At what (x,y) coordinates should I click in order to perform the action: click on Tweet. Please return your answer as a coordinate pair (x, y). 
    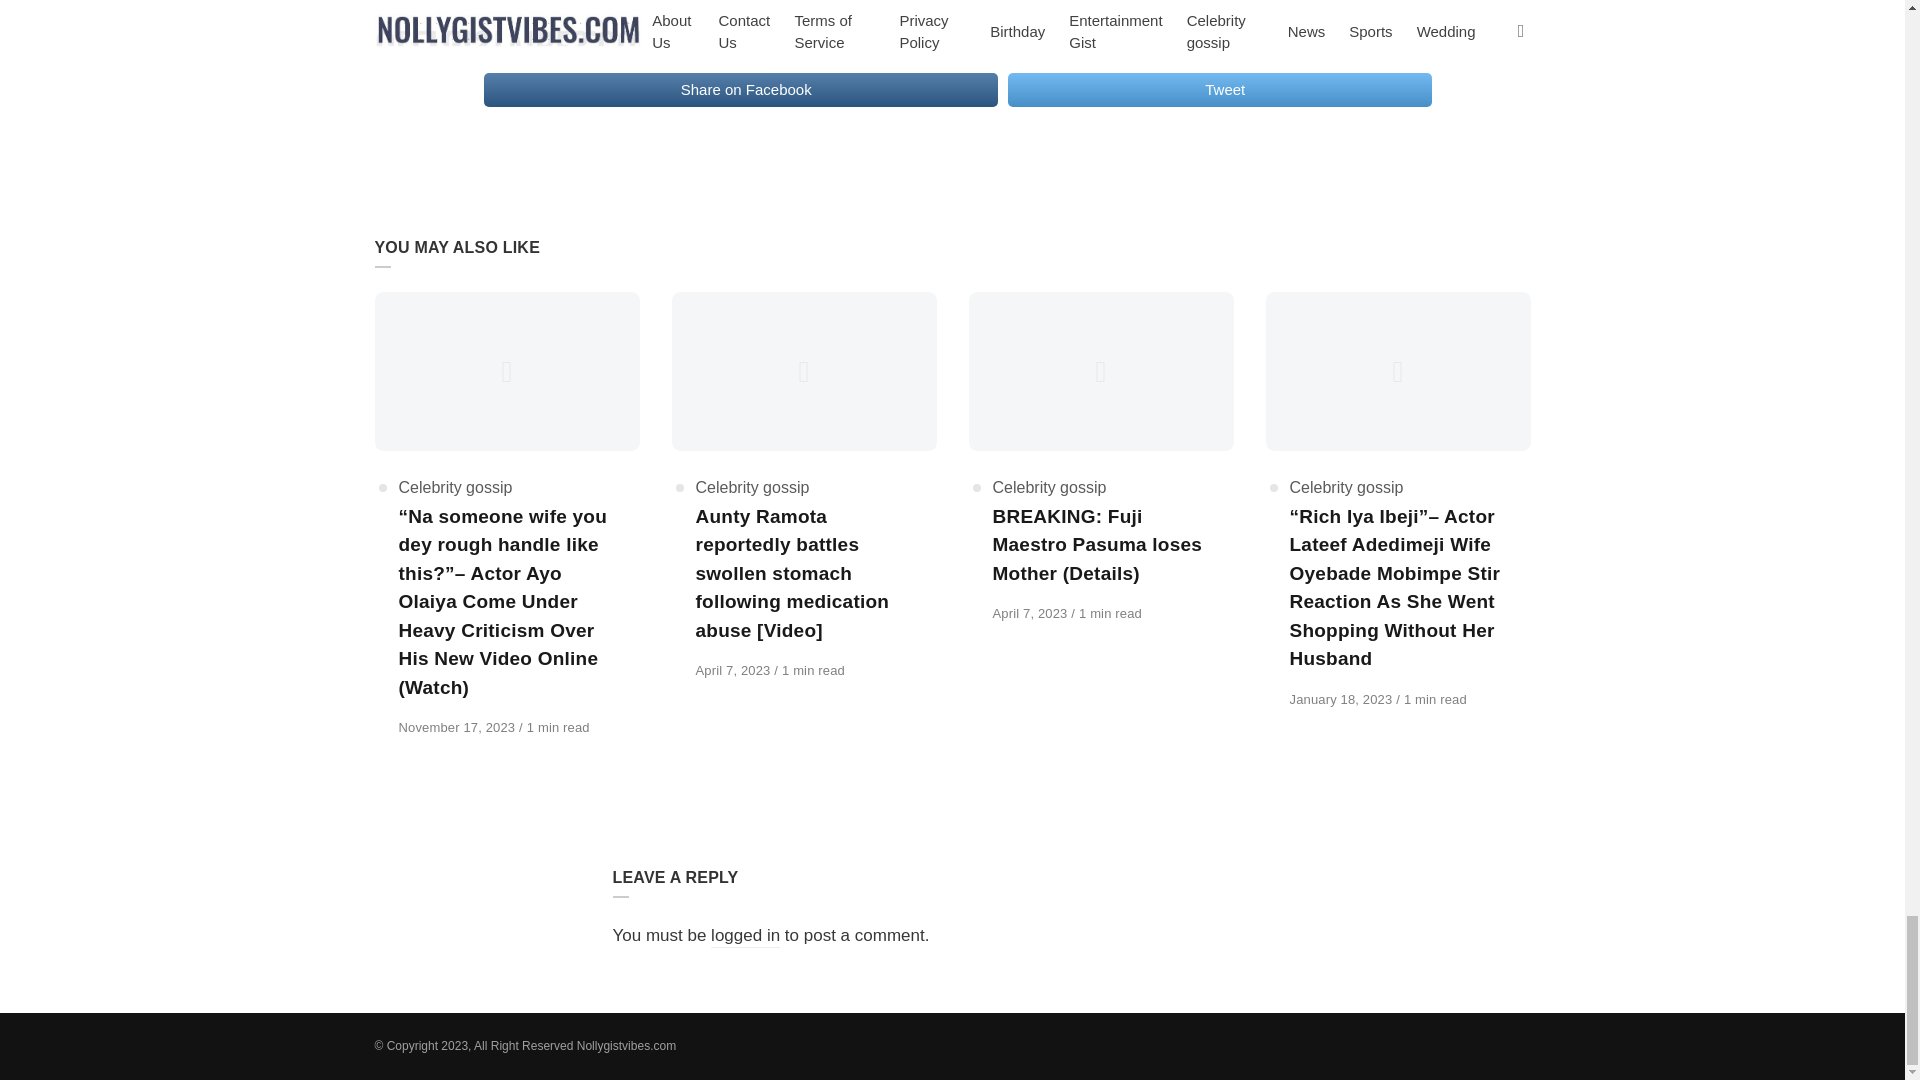
    Looking at the image, I should click on (1220, 90).